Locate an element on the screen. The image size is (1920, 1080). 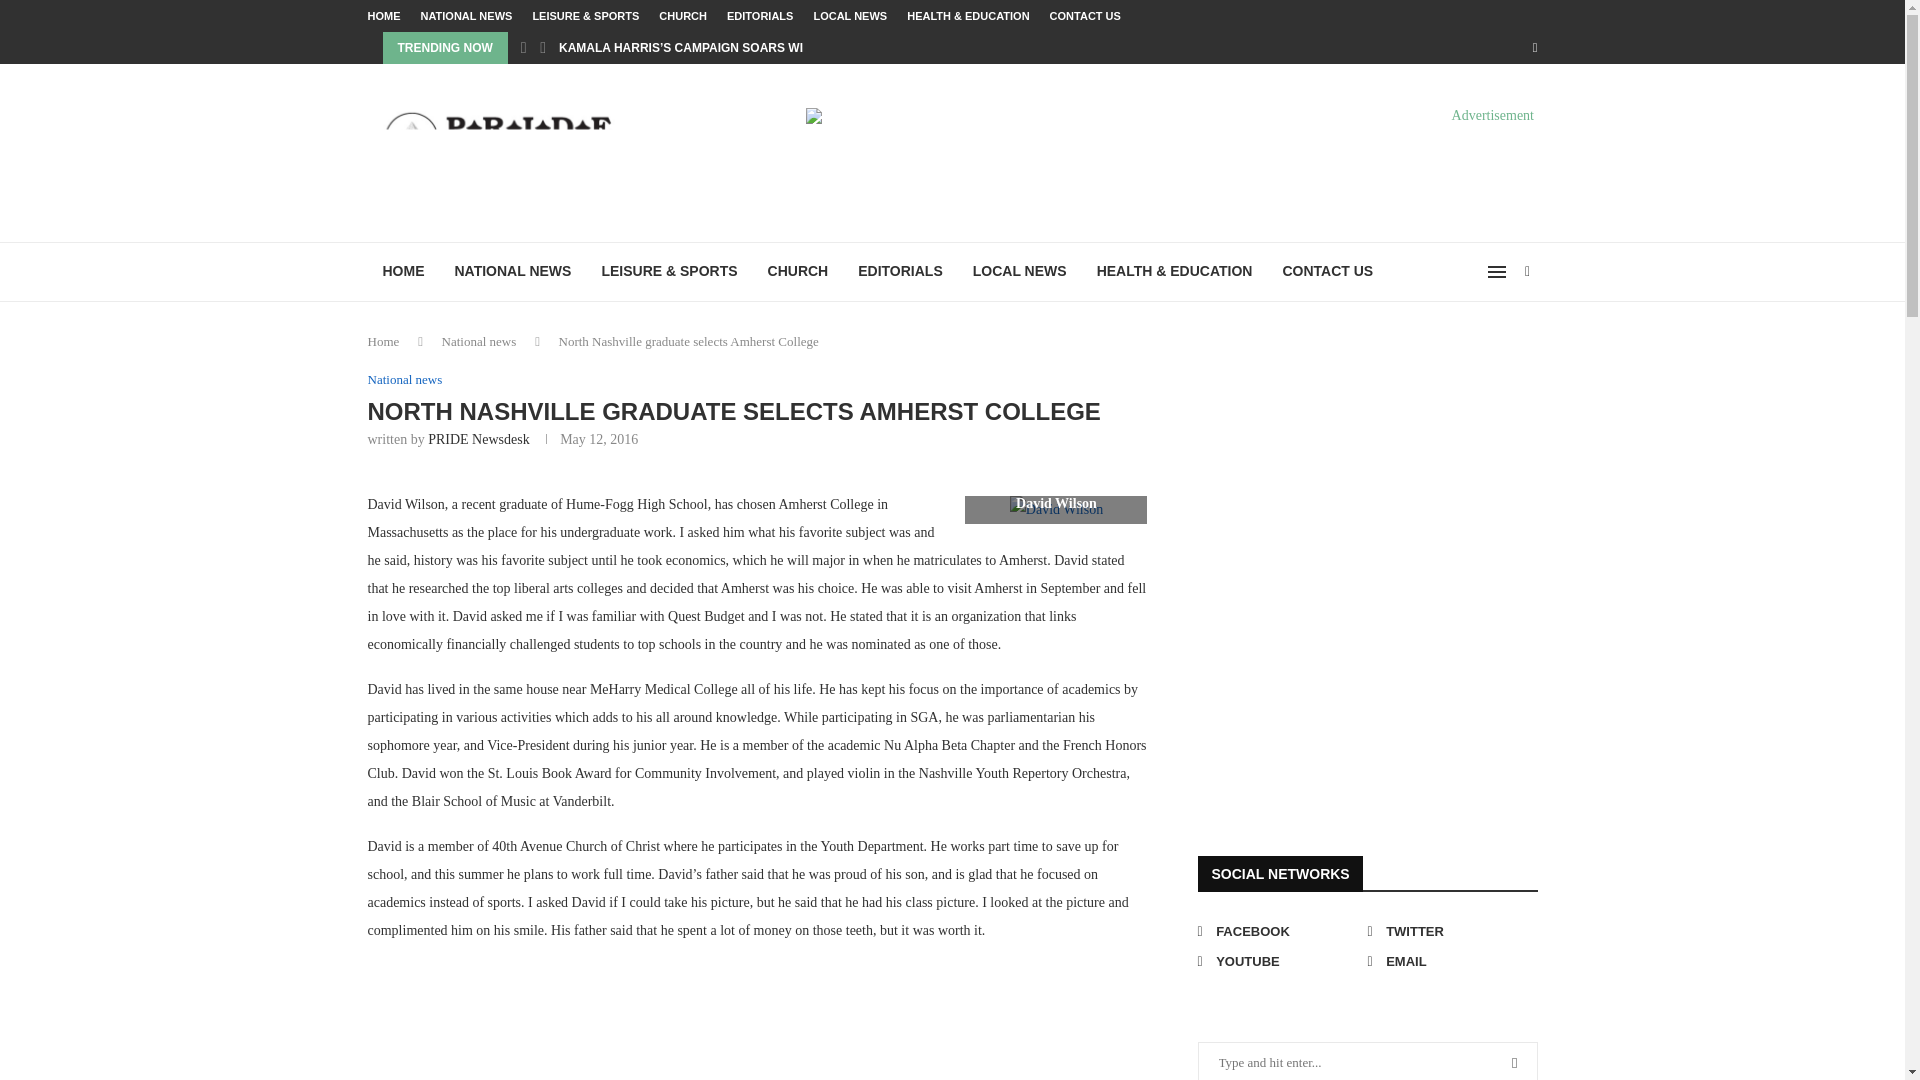
advertisement is located at coordinates (1348, 660).